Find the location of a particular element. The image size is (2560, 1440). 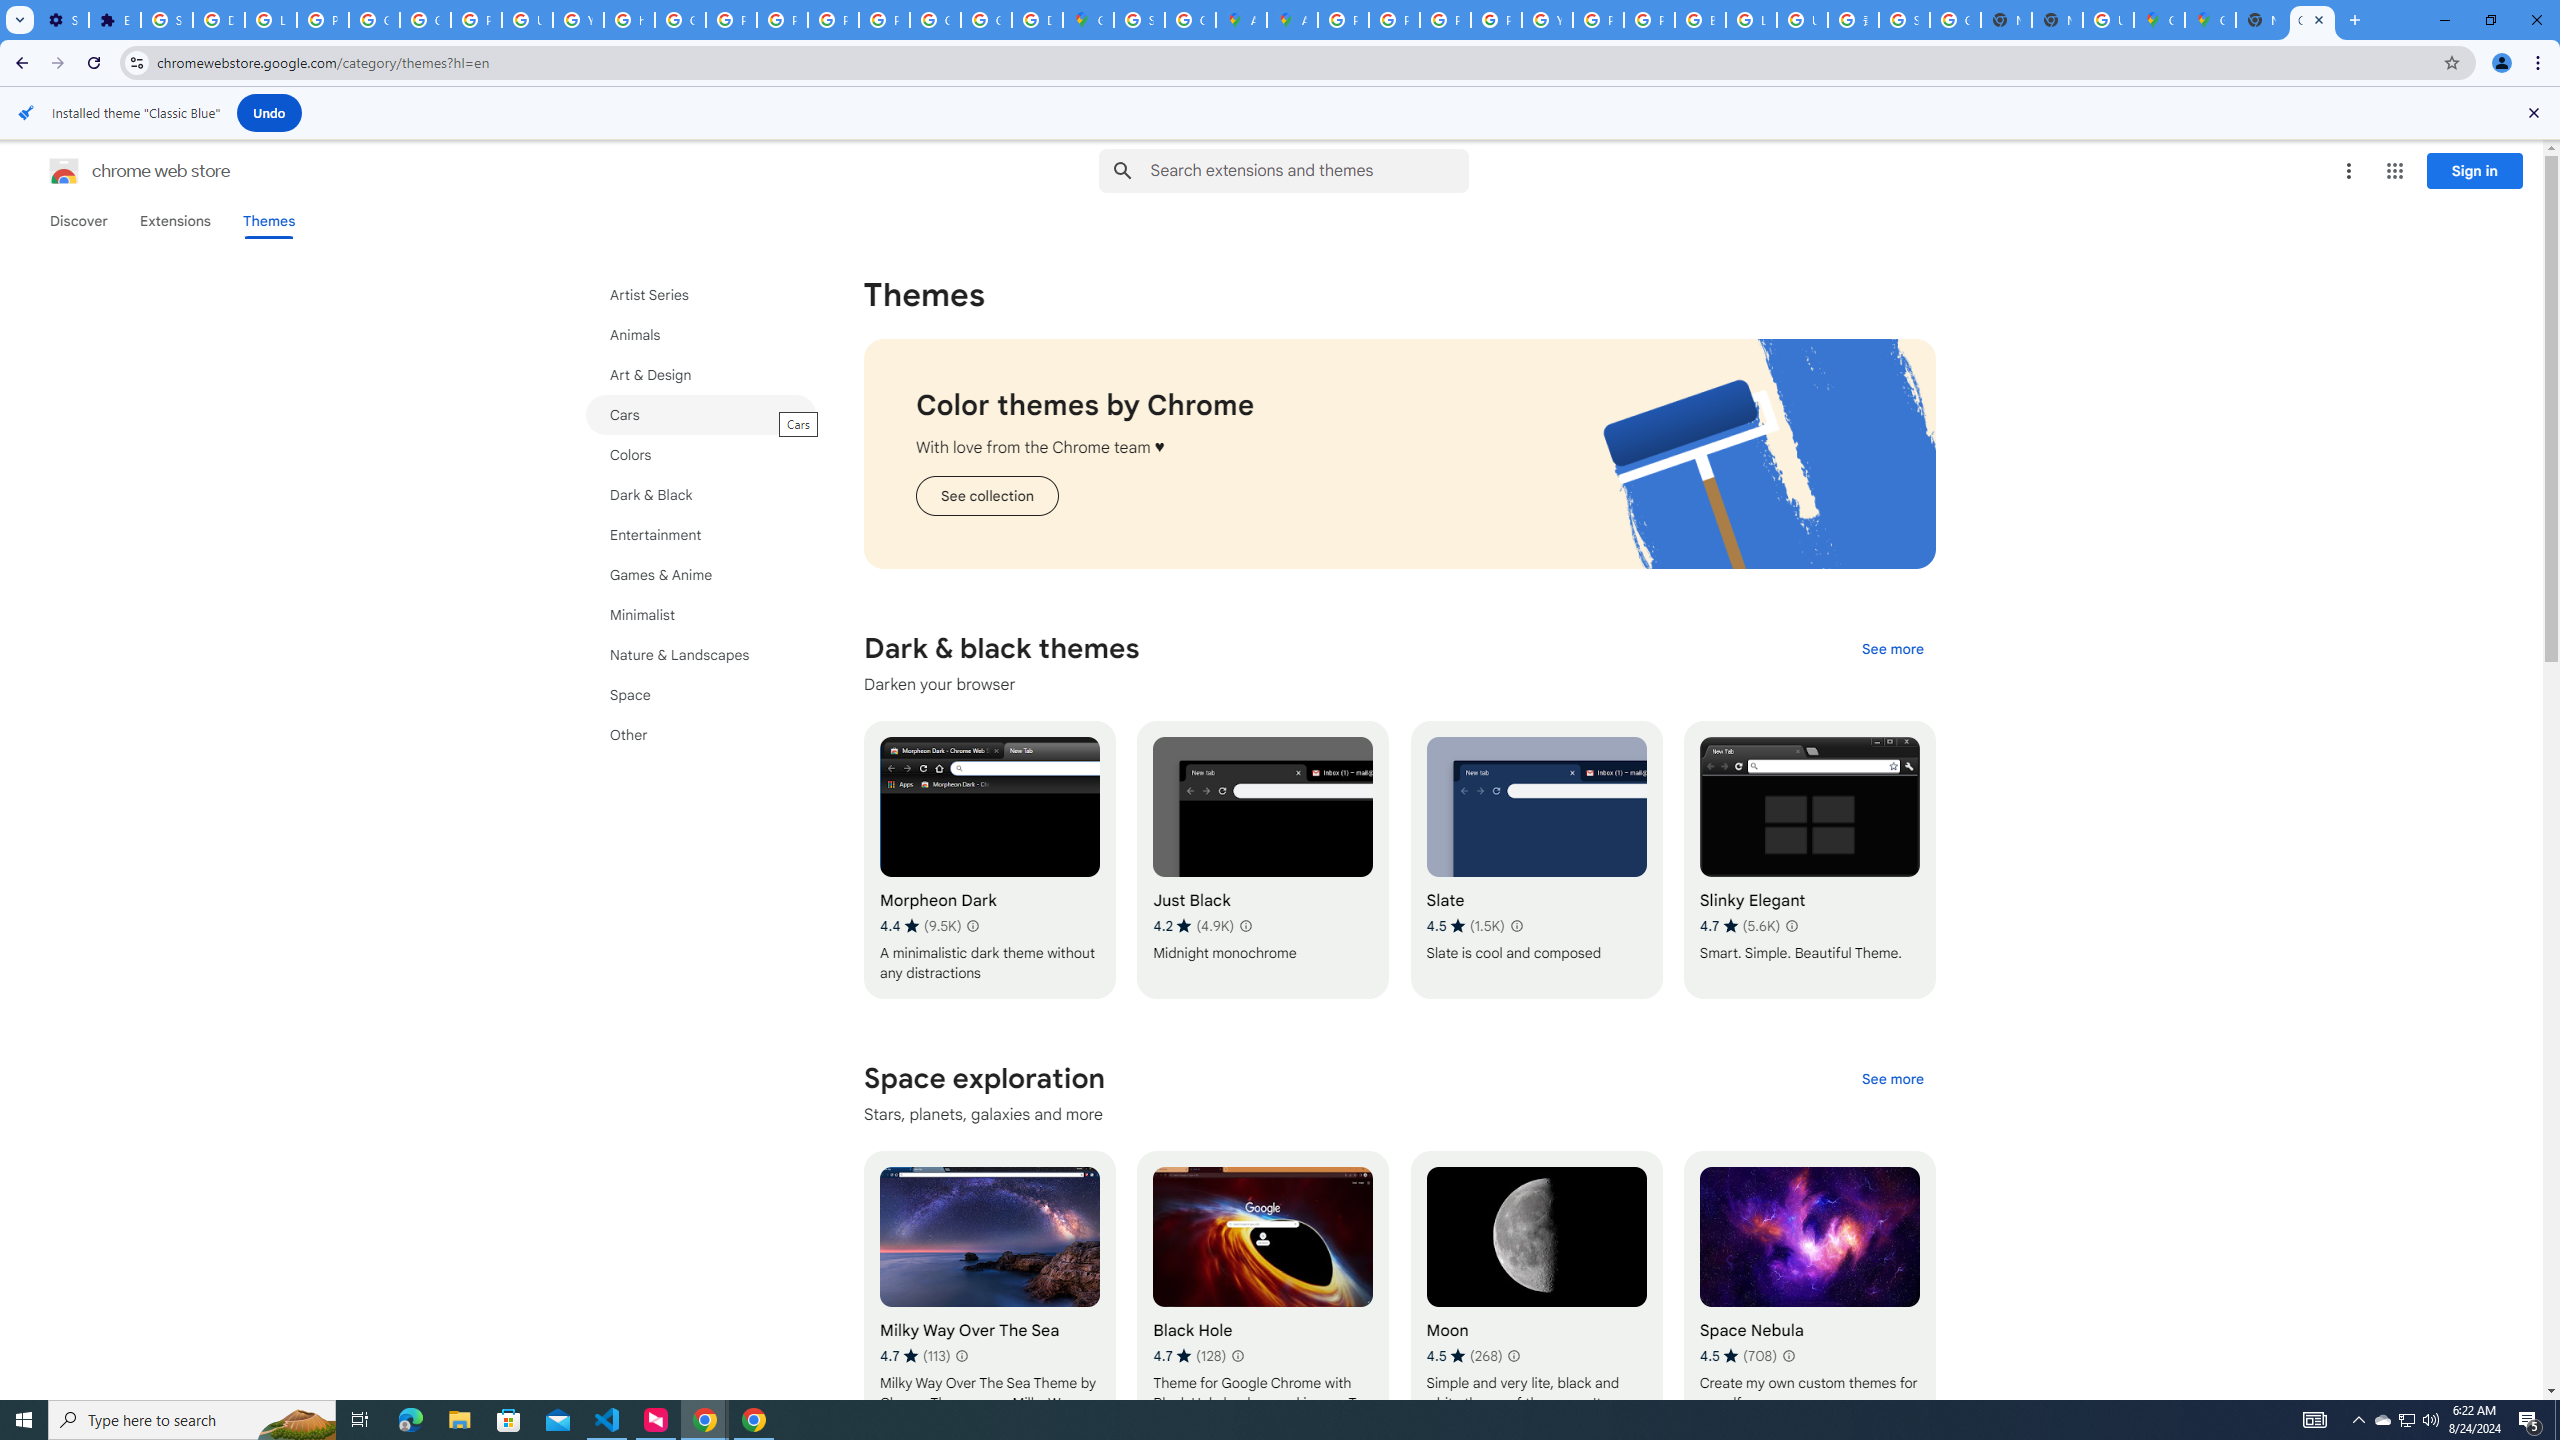

Chrome Web Store logo is located at coordinates (64, 171).